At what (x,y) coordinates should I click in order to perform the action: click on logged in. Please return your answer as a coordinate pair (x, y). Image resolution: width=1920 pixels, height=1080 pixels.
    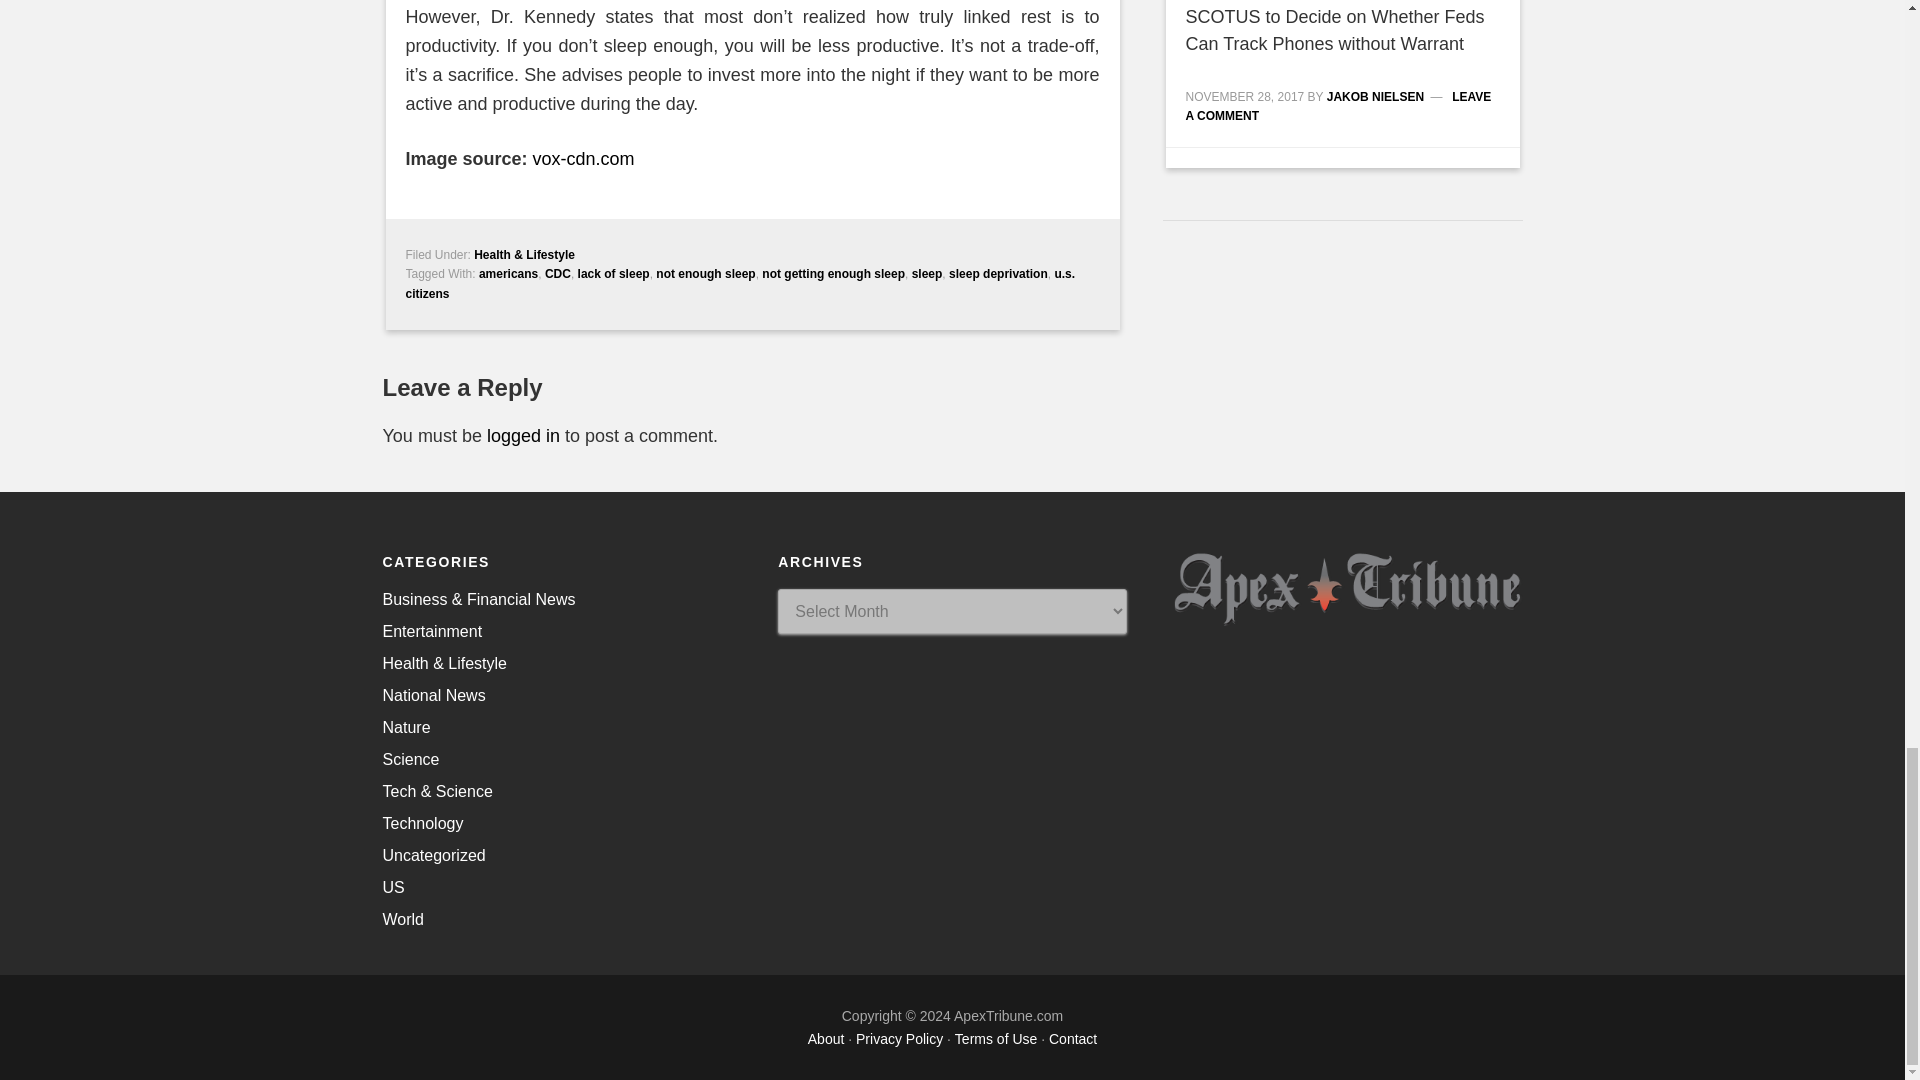
    Looking at the image, I should click on (524, 436).